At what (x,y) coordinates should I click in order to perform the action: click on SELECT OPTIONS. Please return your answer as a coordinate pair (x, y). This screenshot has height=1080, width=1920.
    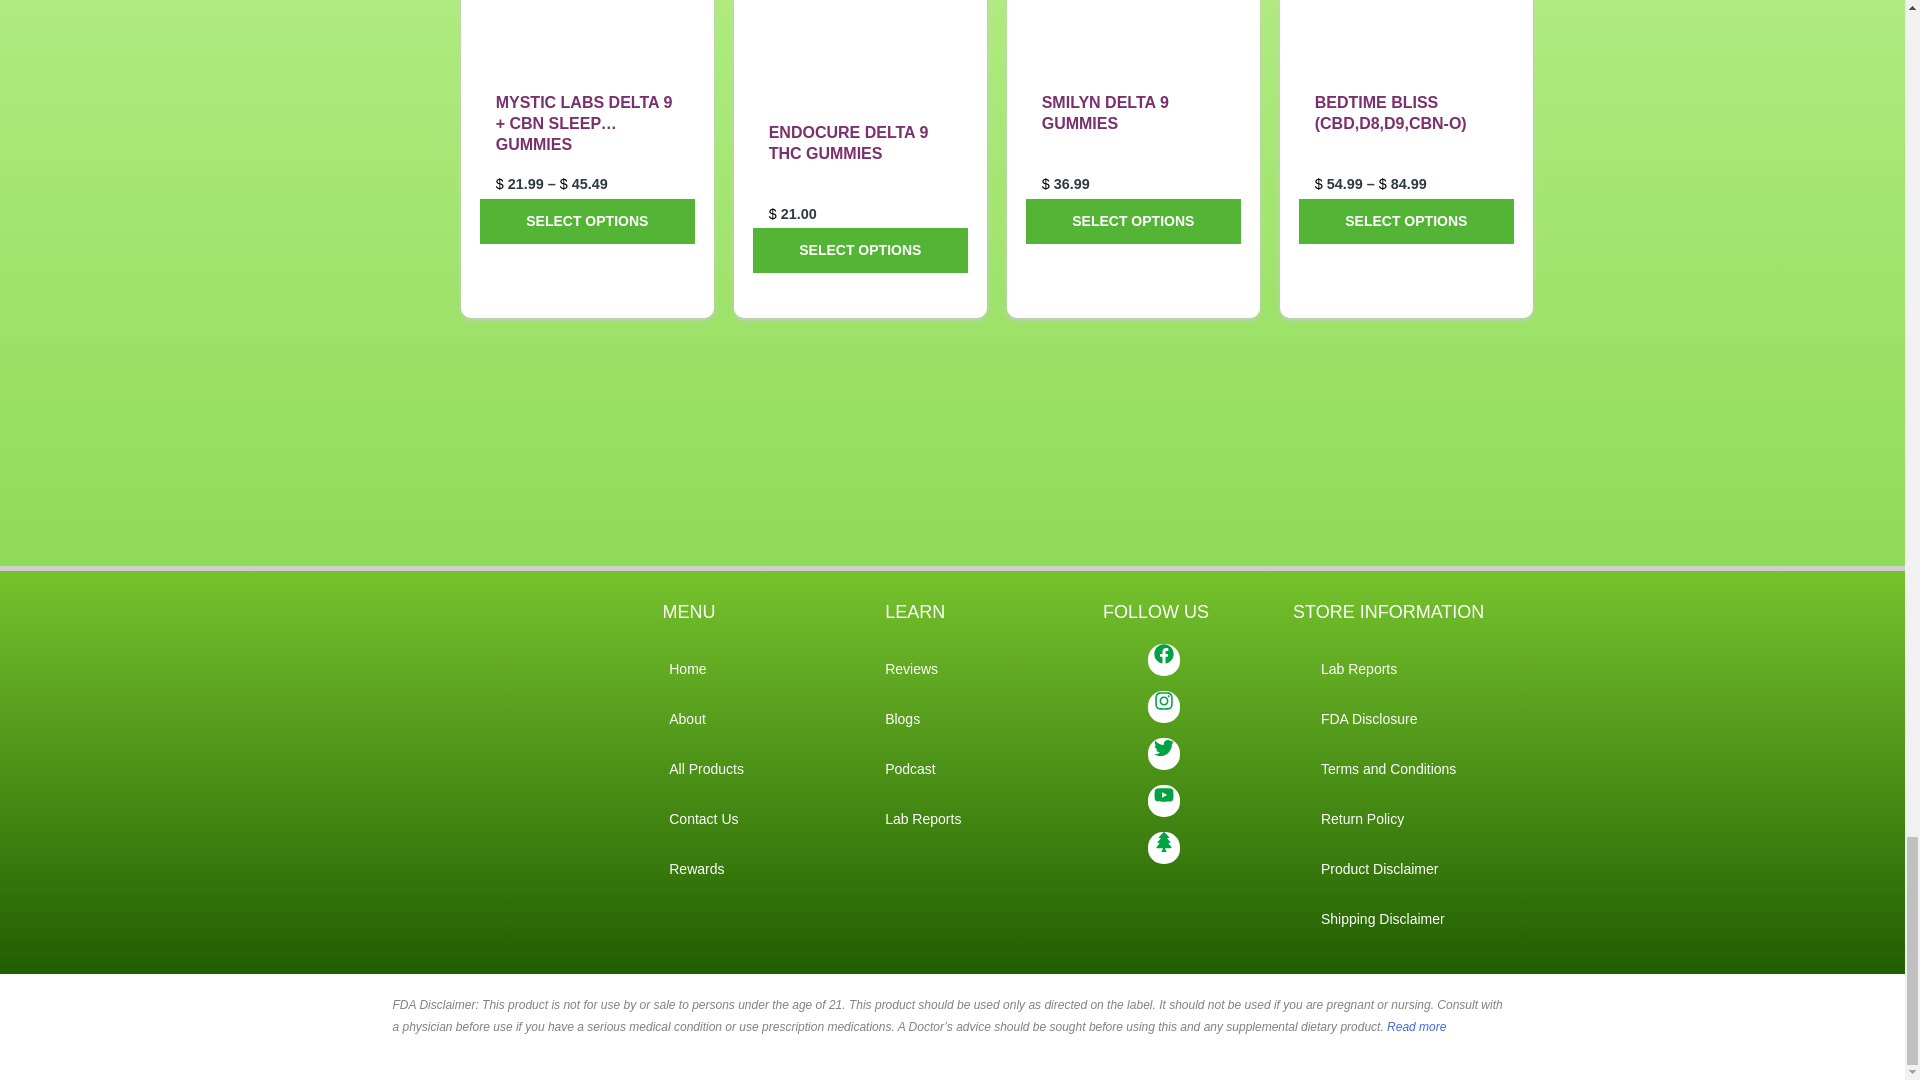
    Looking at the image, I should click on (1132, 221).